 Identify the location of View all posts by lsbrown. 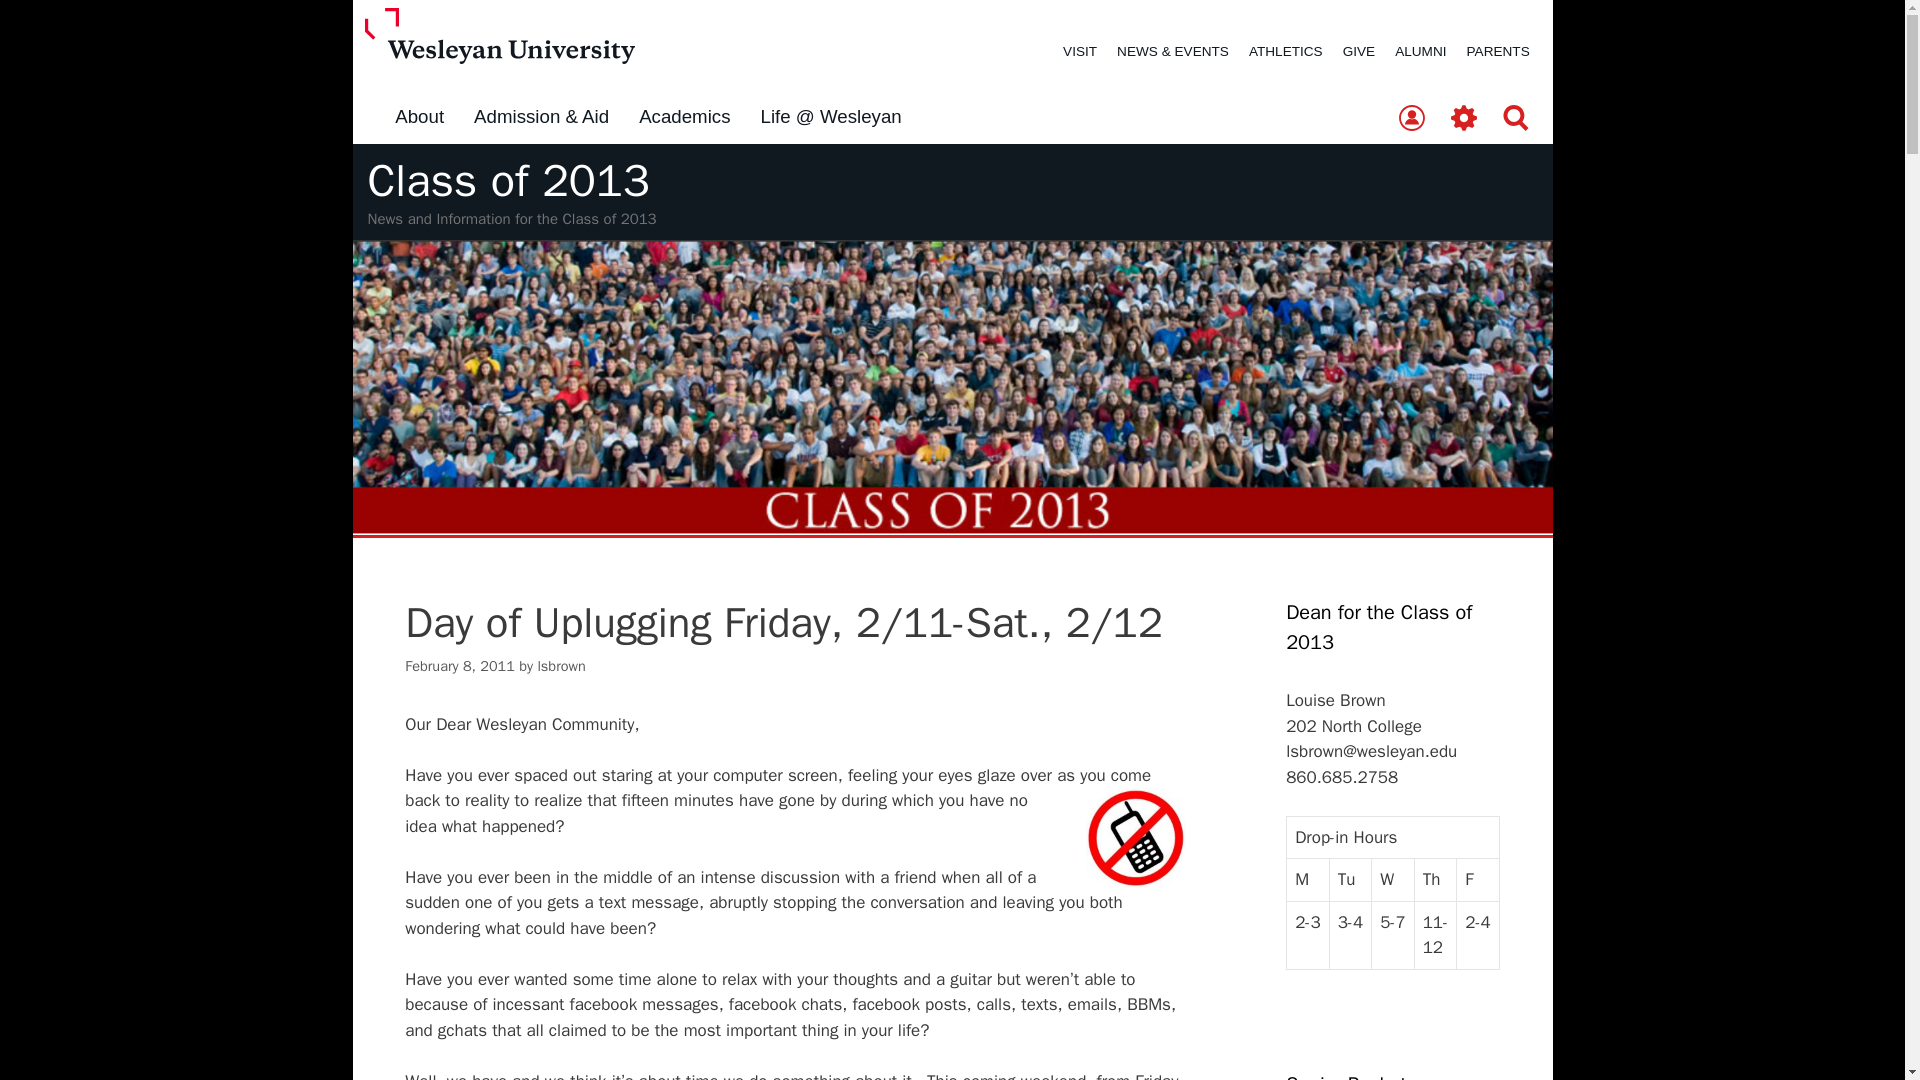
(561, 666).